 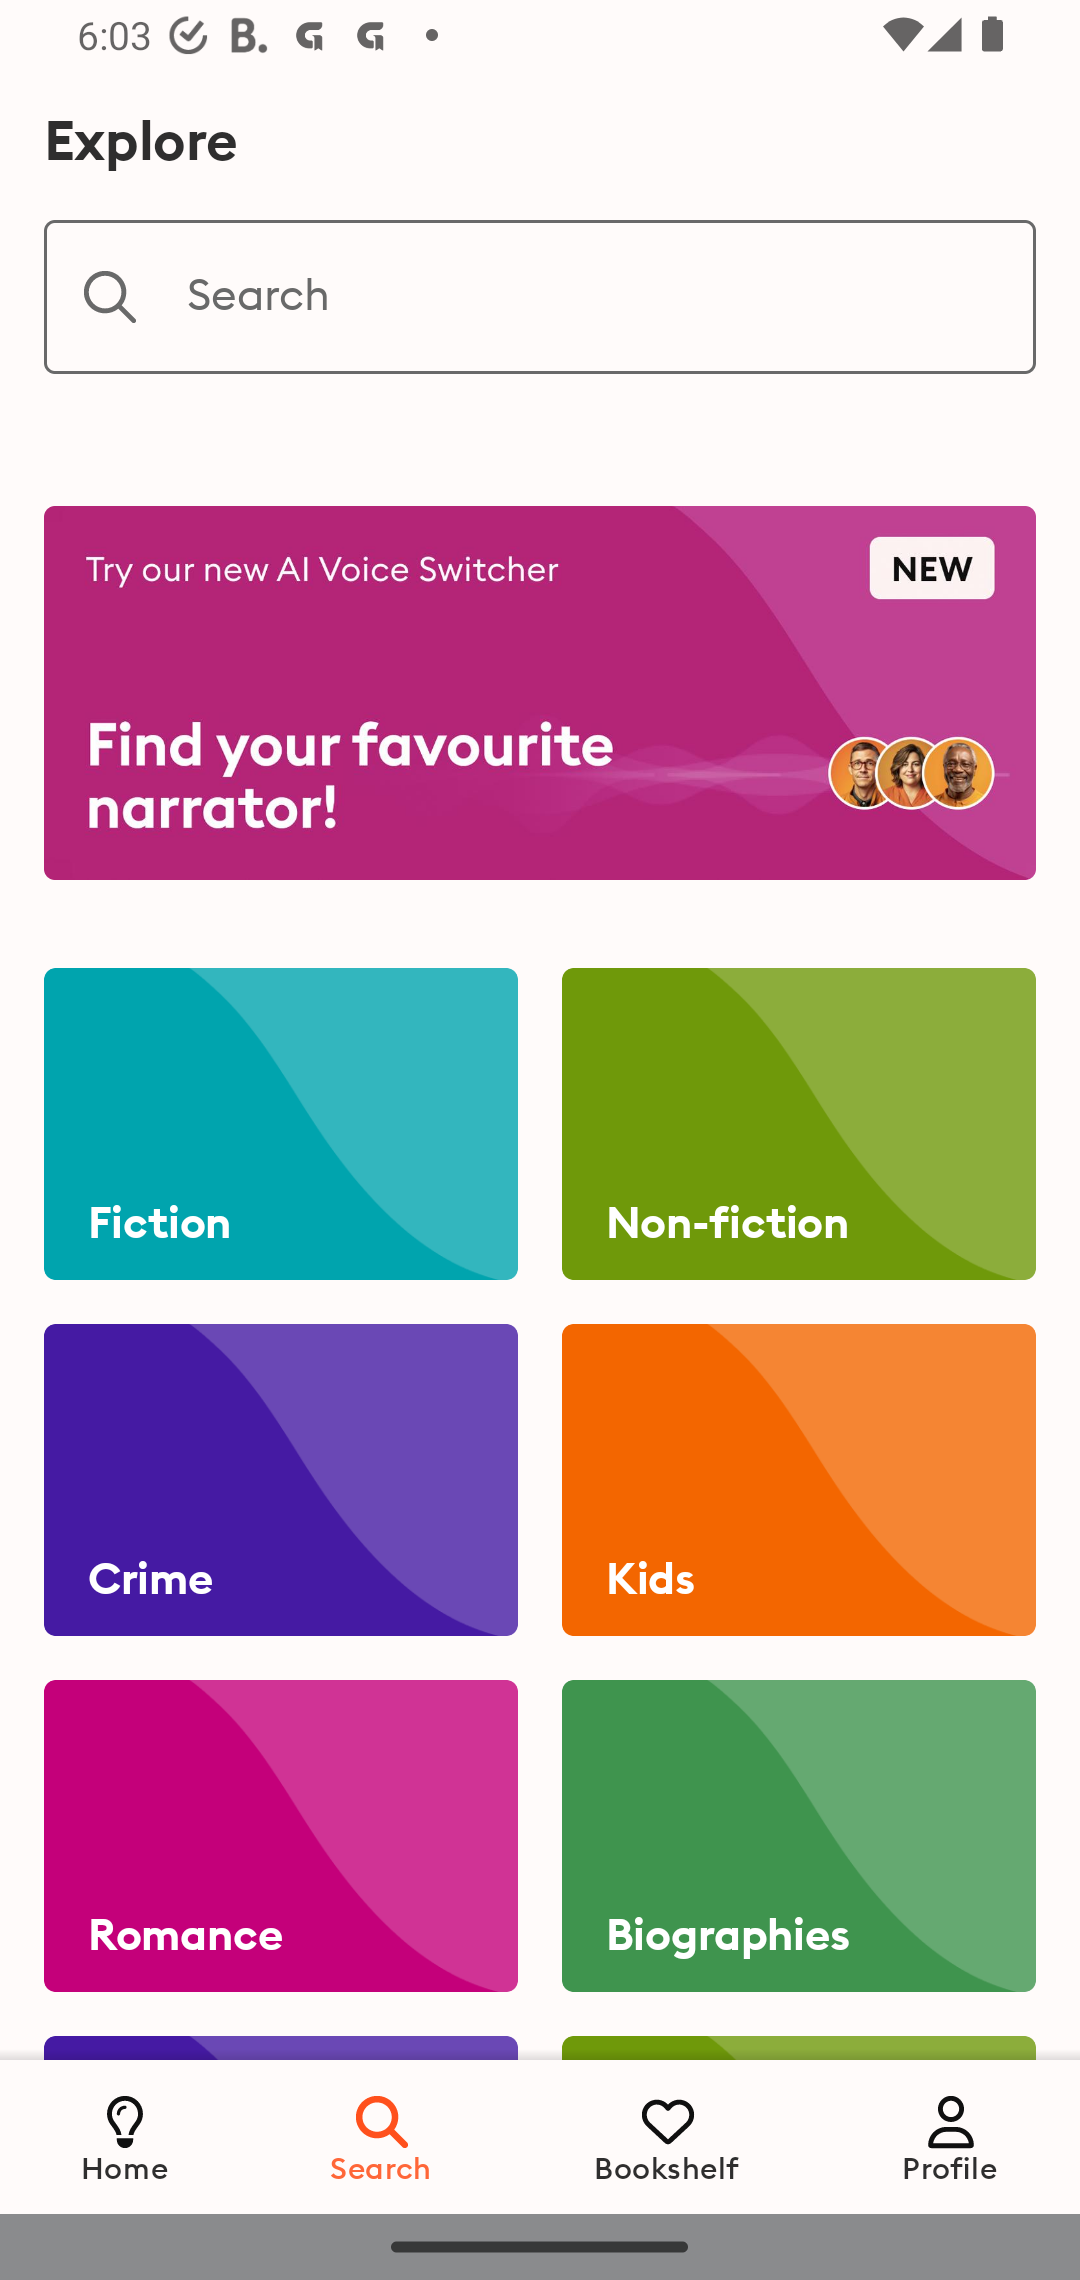 I want to click on Biographies, so click(x=798, y=1836).